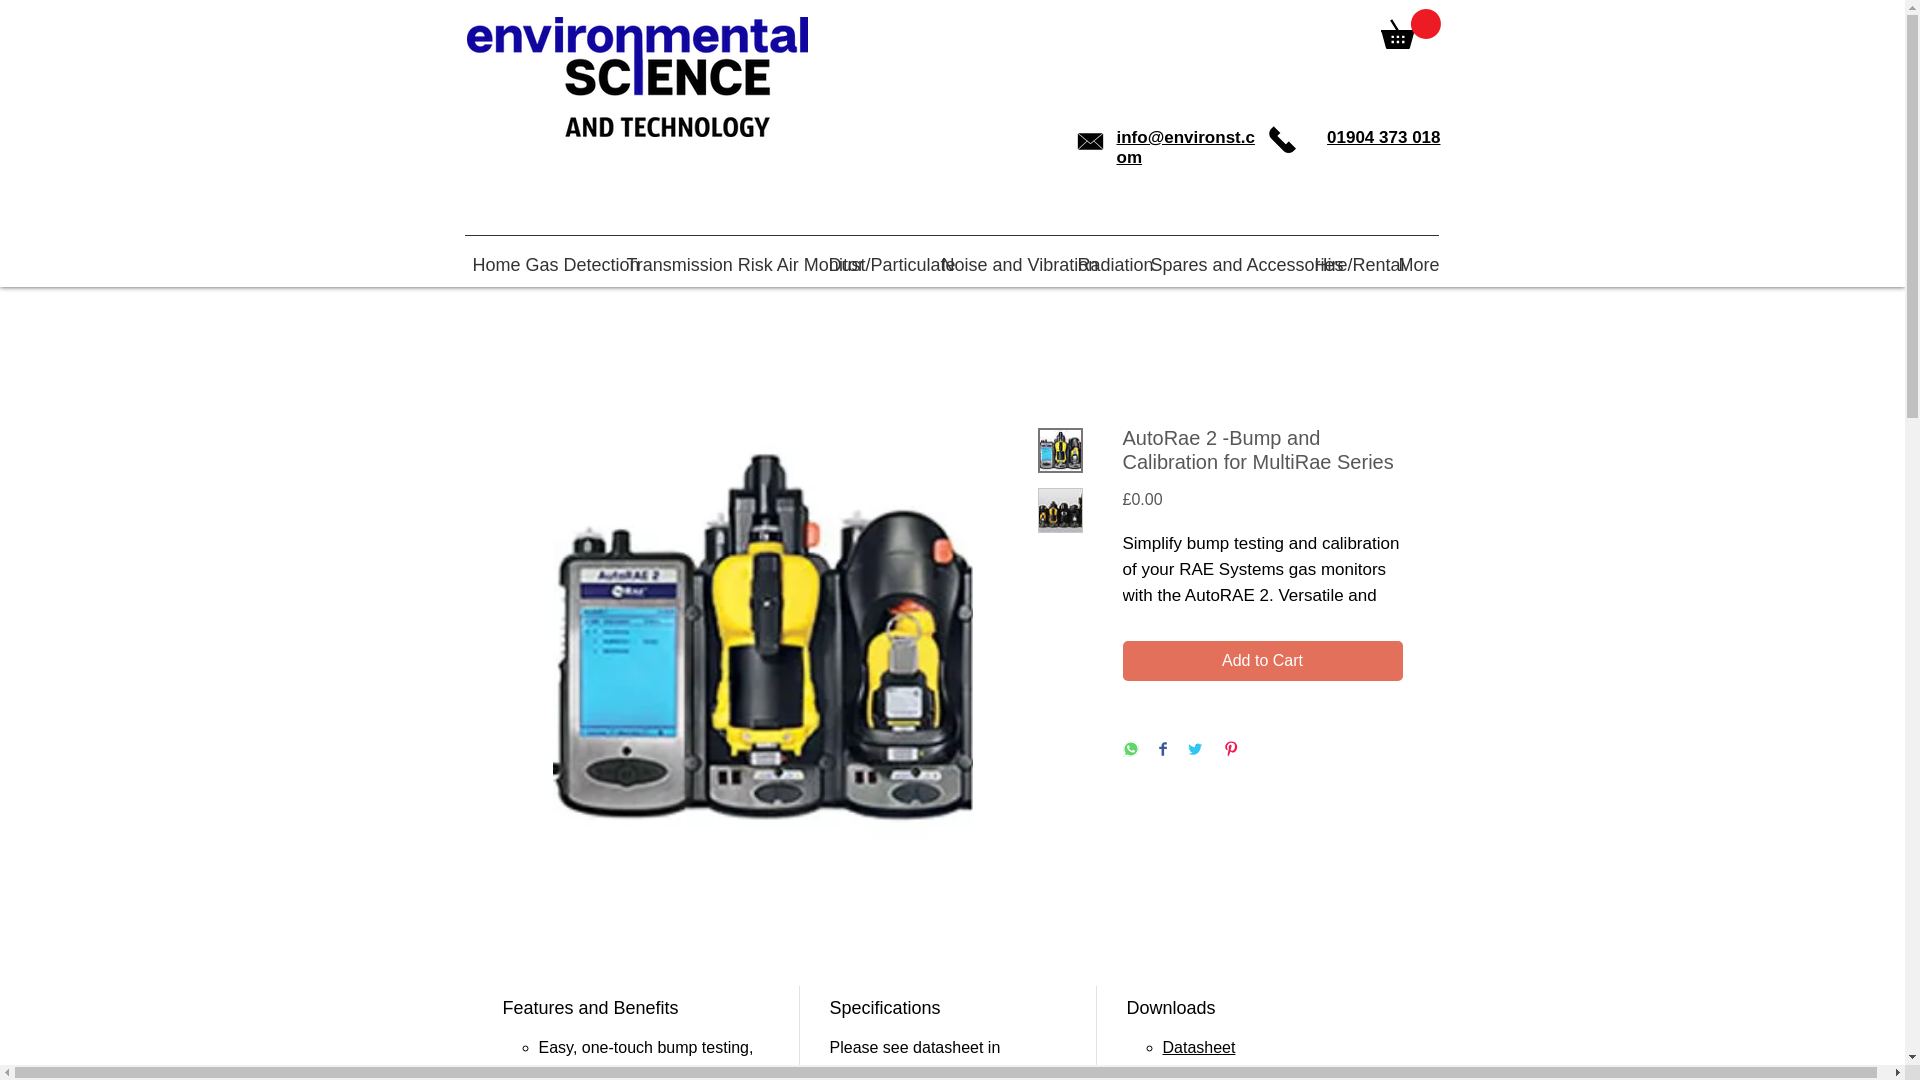  What do you see at coordinates (636, 77) in the screenshot?
I see `Home Page` at bounding box center [636, 77].